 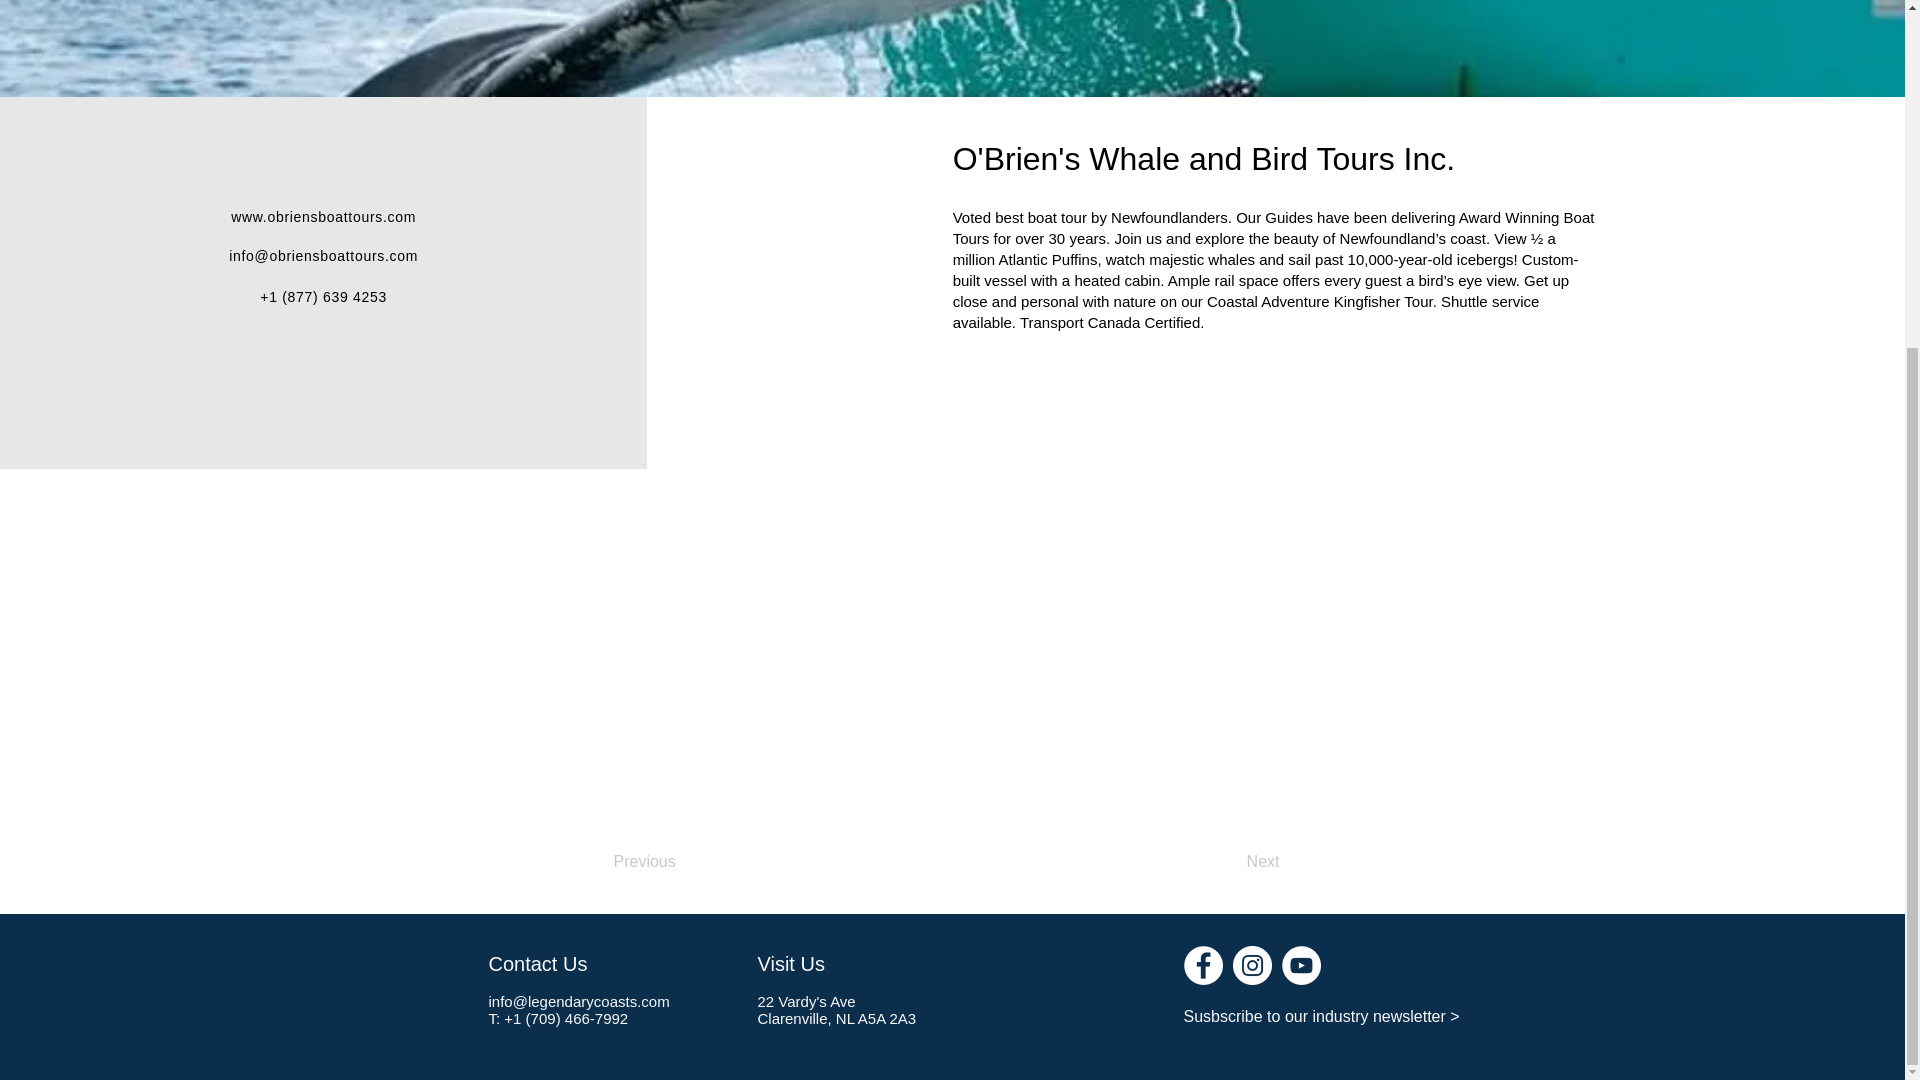 What do you see at coordinates (323, 216) in the screenshot?
I see `www.obriensboattours.com` at bounding box center [323, 216].